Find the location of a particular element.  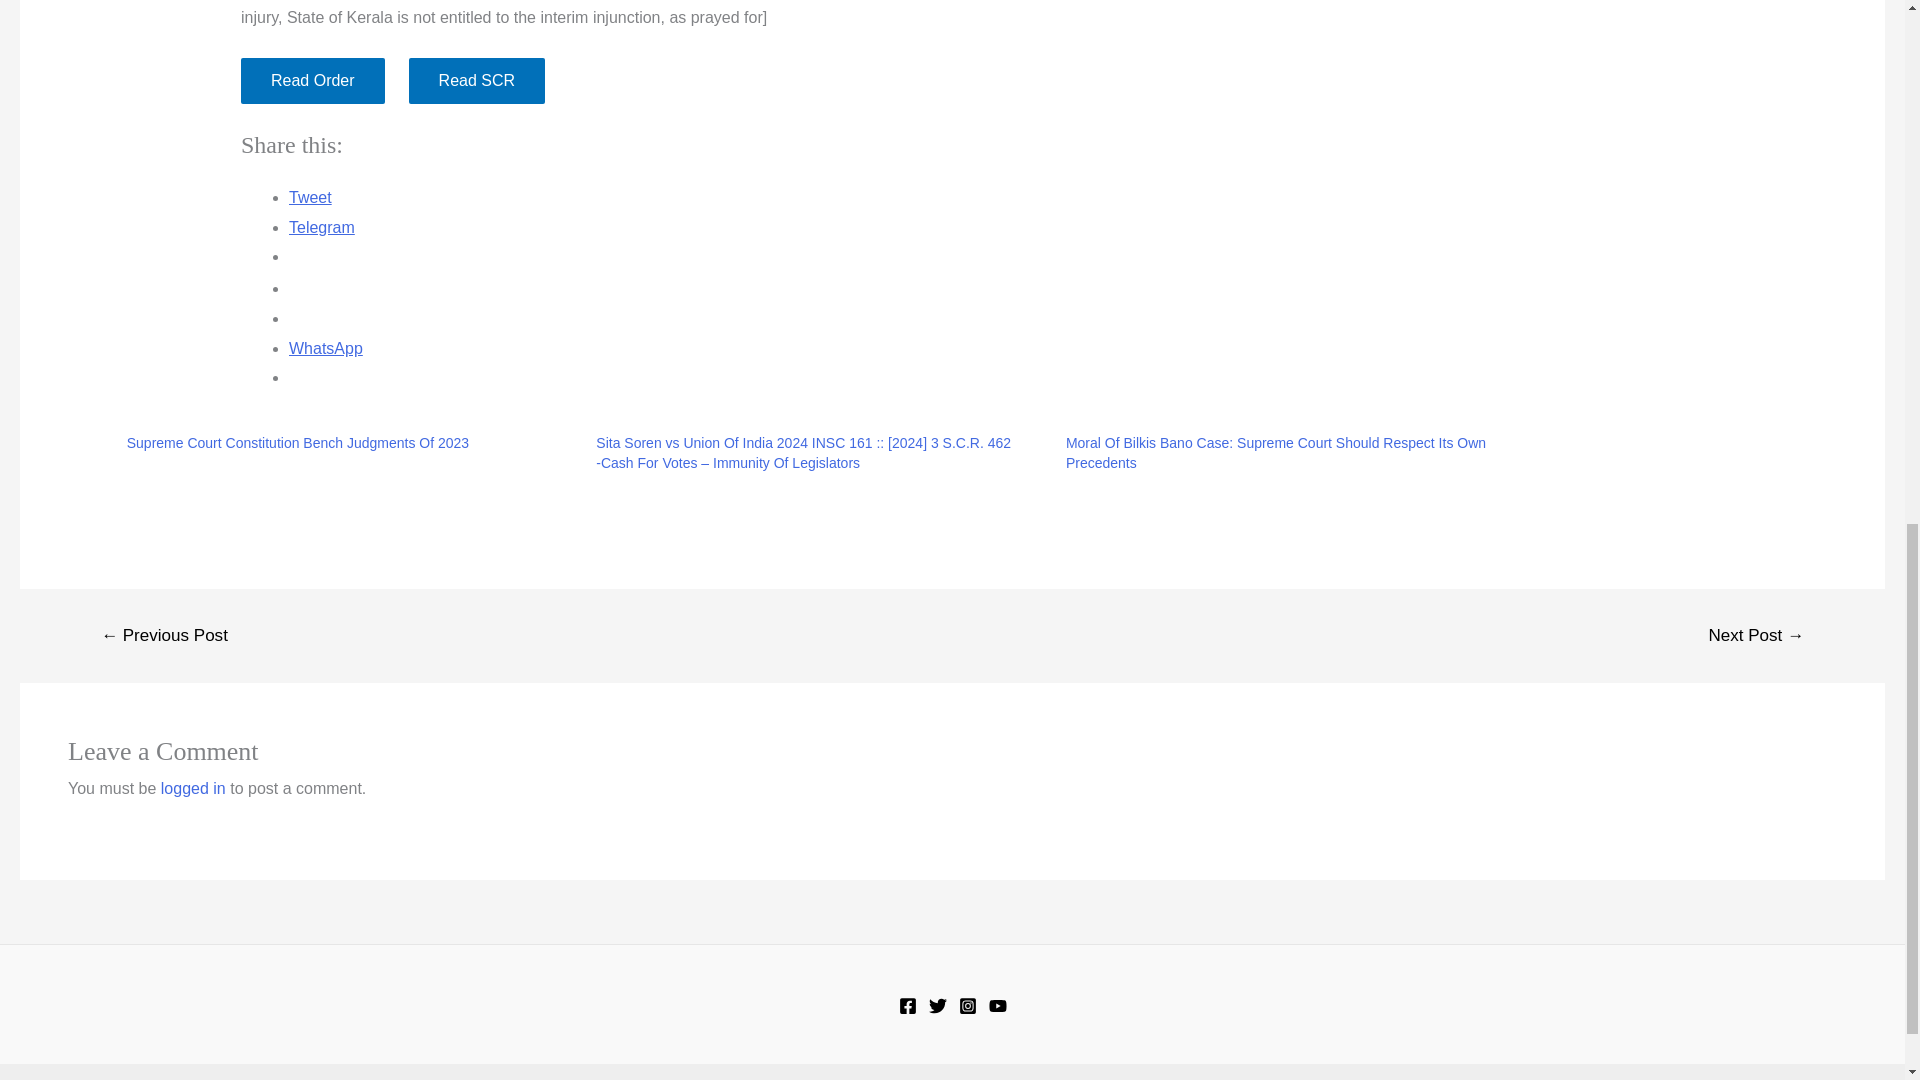

Click to share on Telegram is located at coordinates (322, 228).